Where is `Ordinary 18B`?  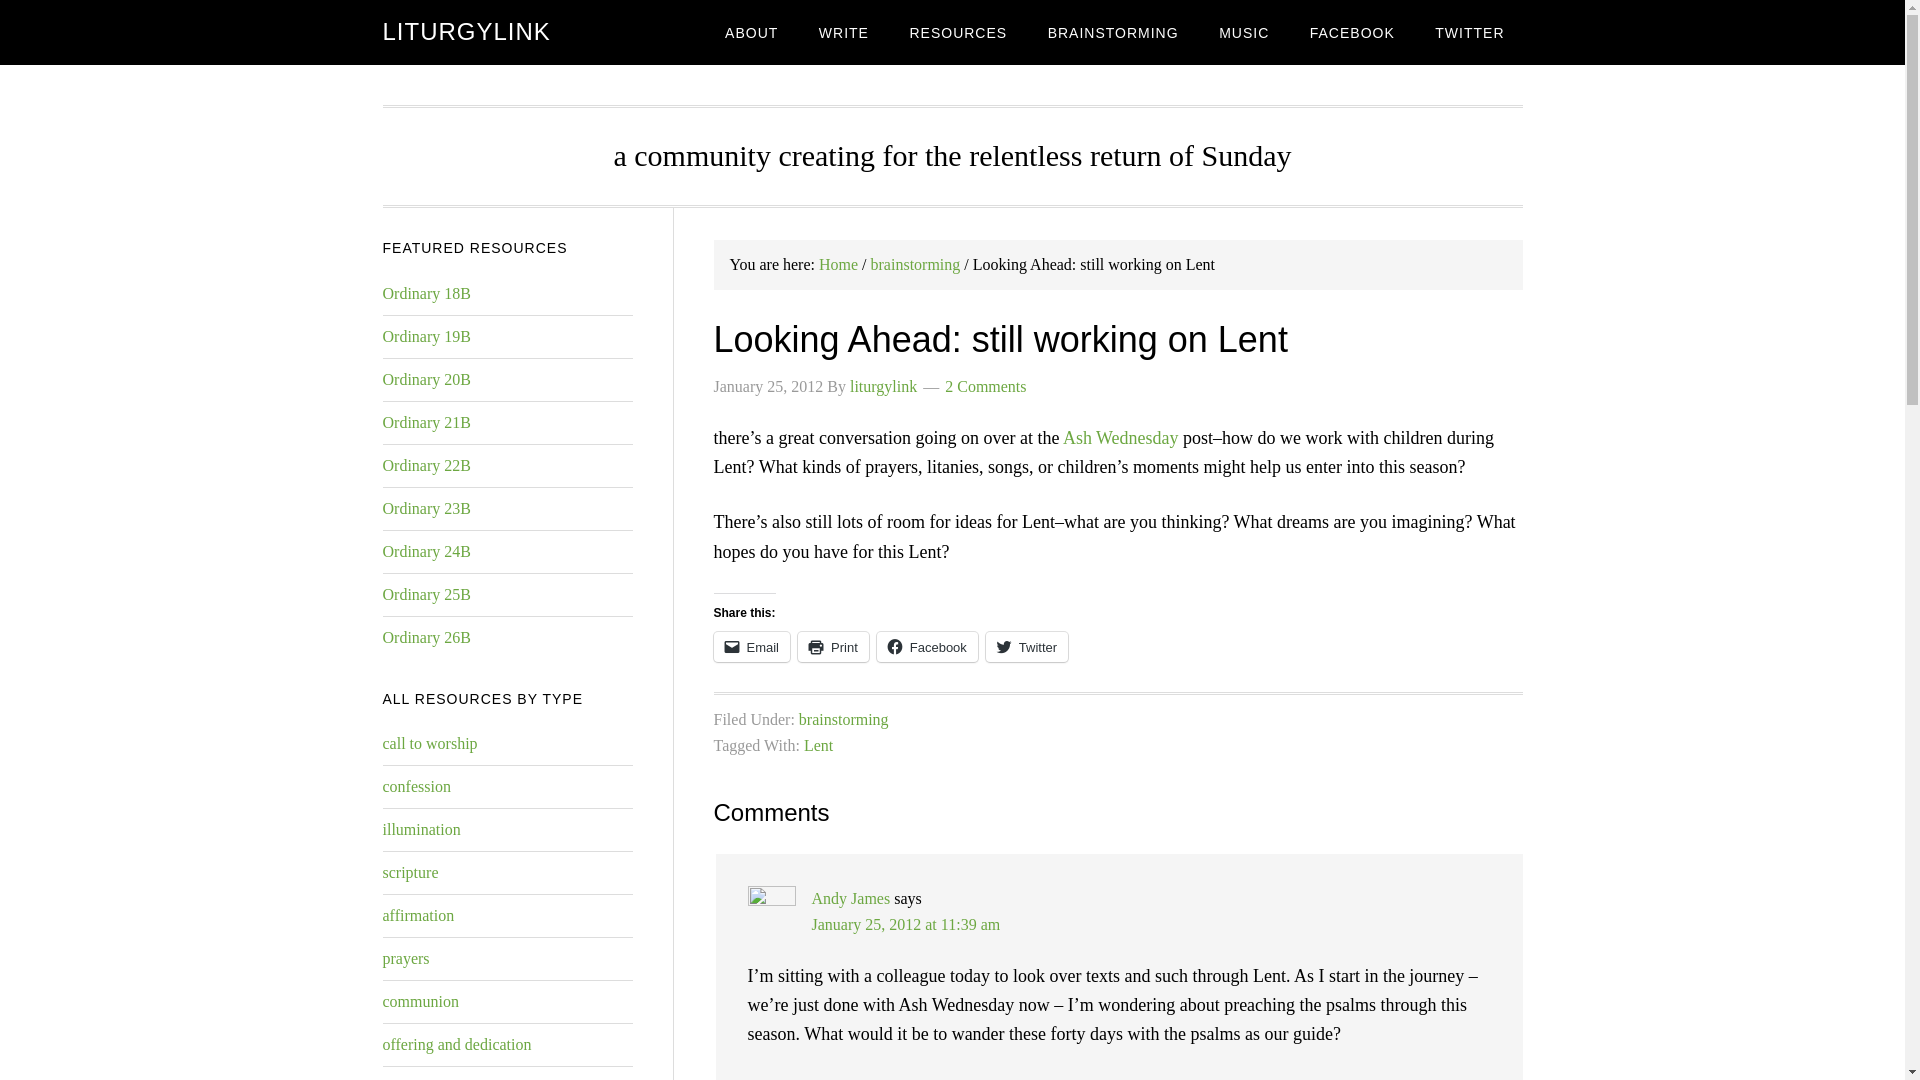
Ordinary 18B is located at coordinates (426, 294).